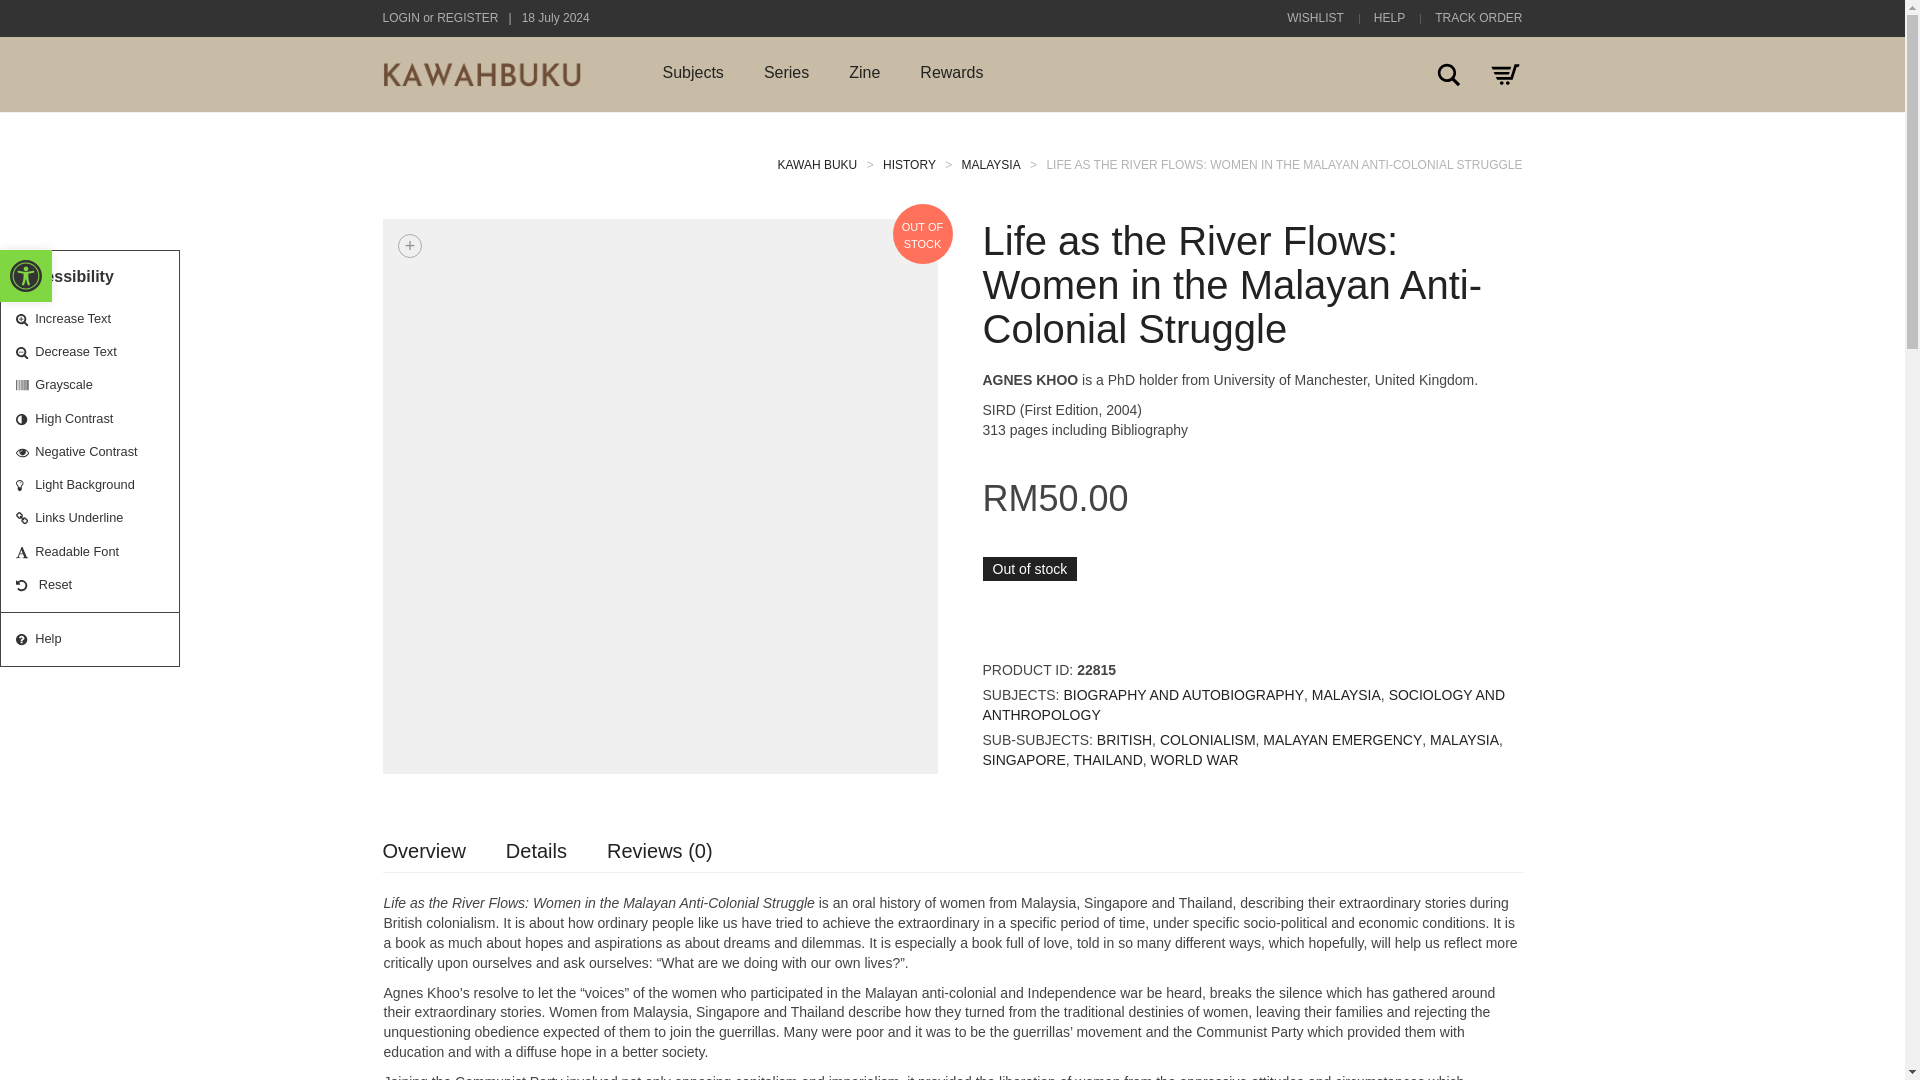 The image size is (1920, 1080). Describe the element at coordinates (467, 17) in the screenshot. I see `REGISTER` at that location.